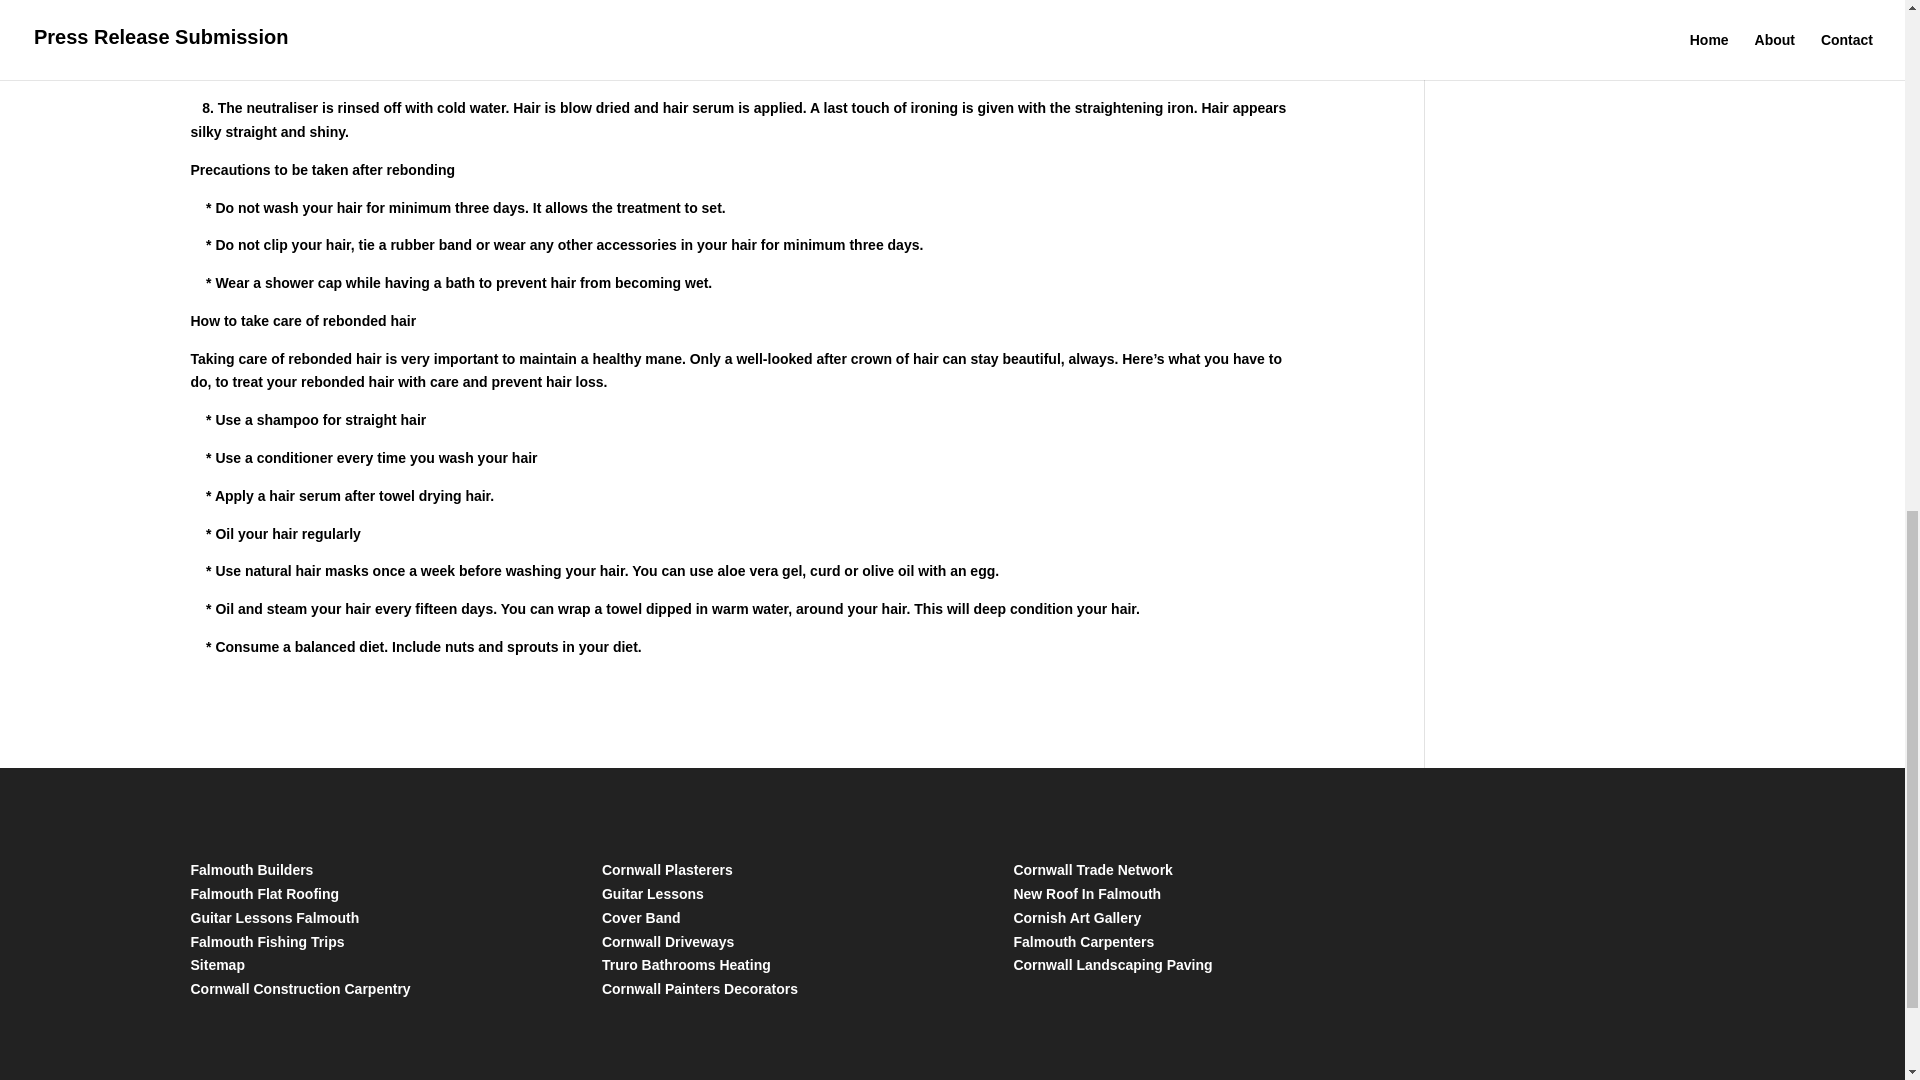 This screenshot has width=1920, height=1080. What do you see at coordinates (668, 870) in the screenshot?
I see `Cornwall Plasterers` at bounding box center [668, 870].